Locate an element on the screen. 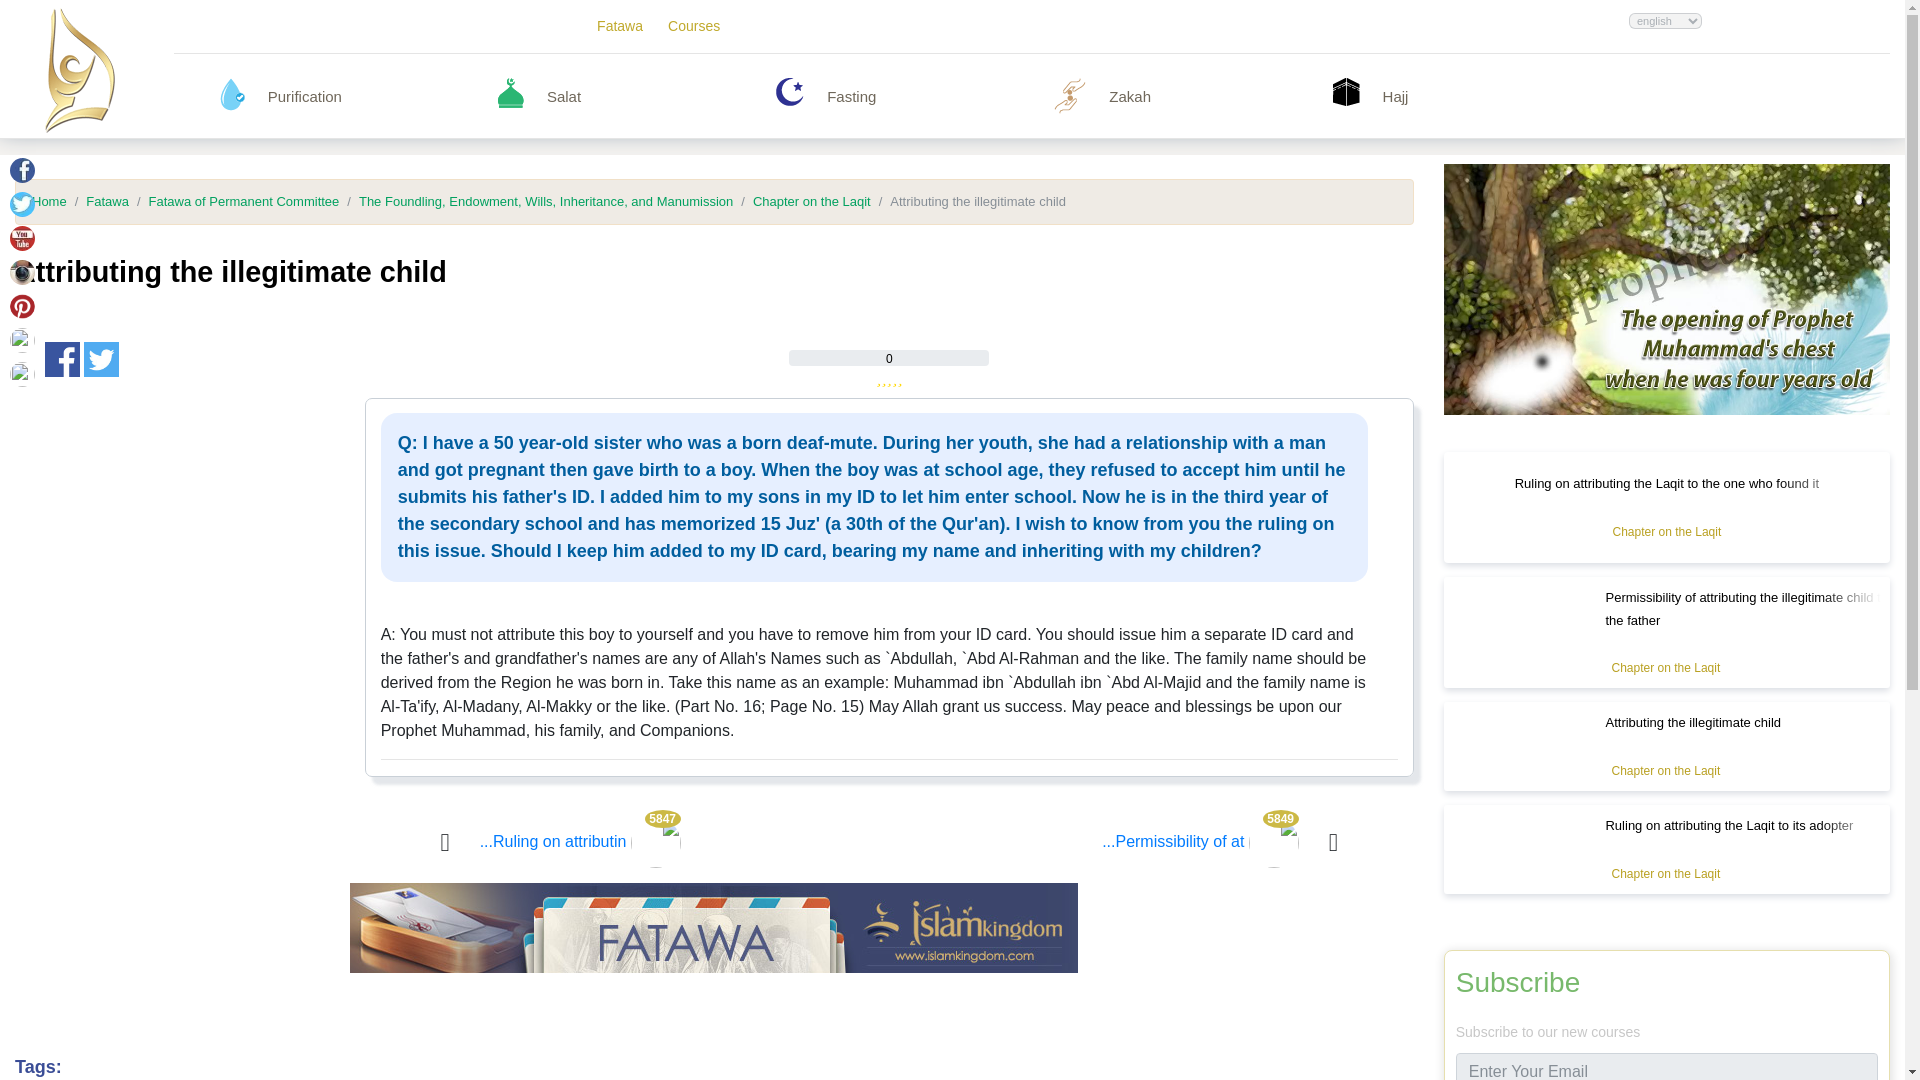 The height and width of the screenshot is (1080, 1920). Hajj is located at coordinates (1346, 91).